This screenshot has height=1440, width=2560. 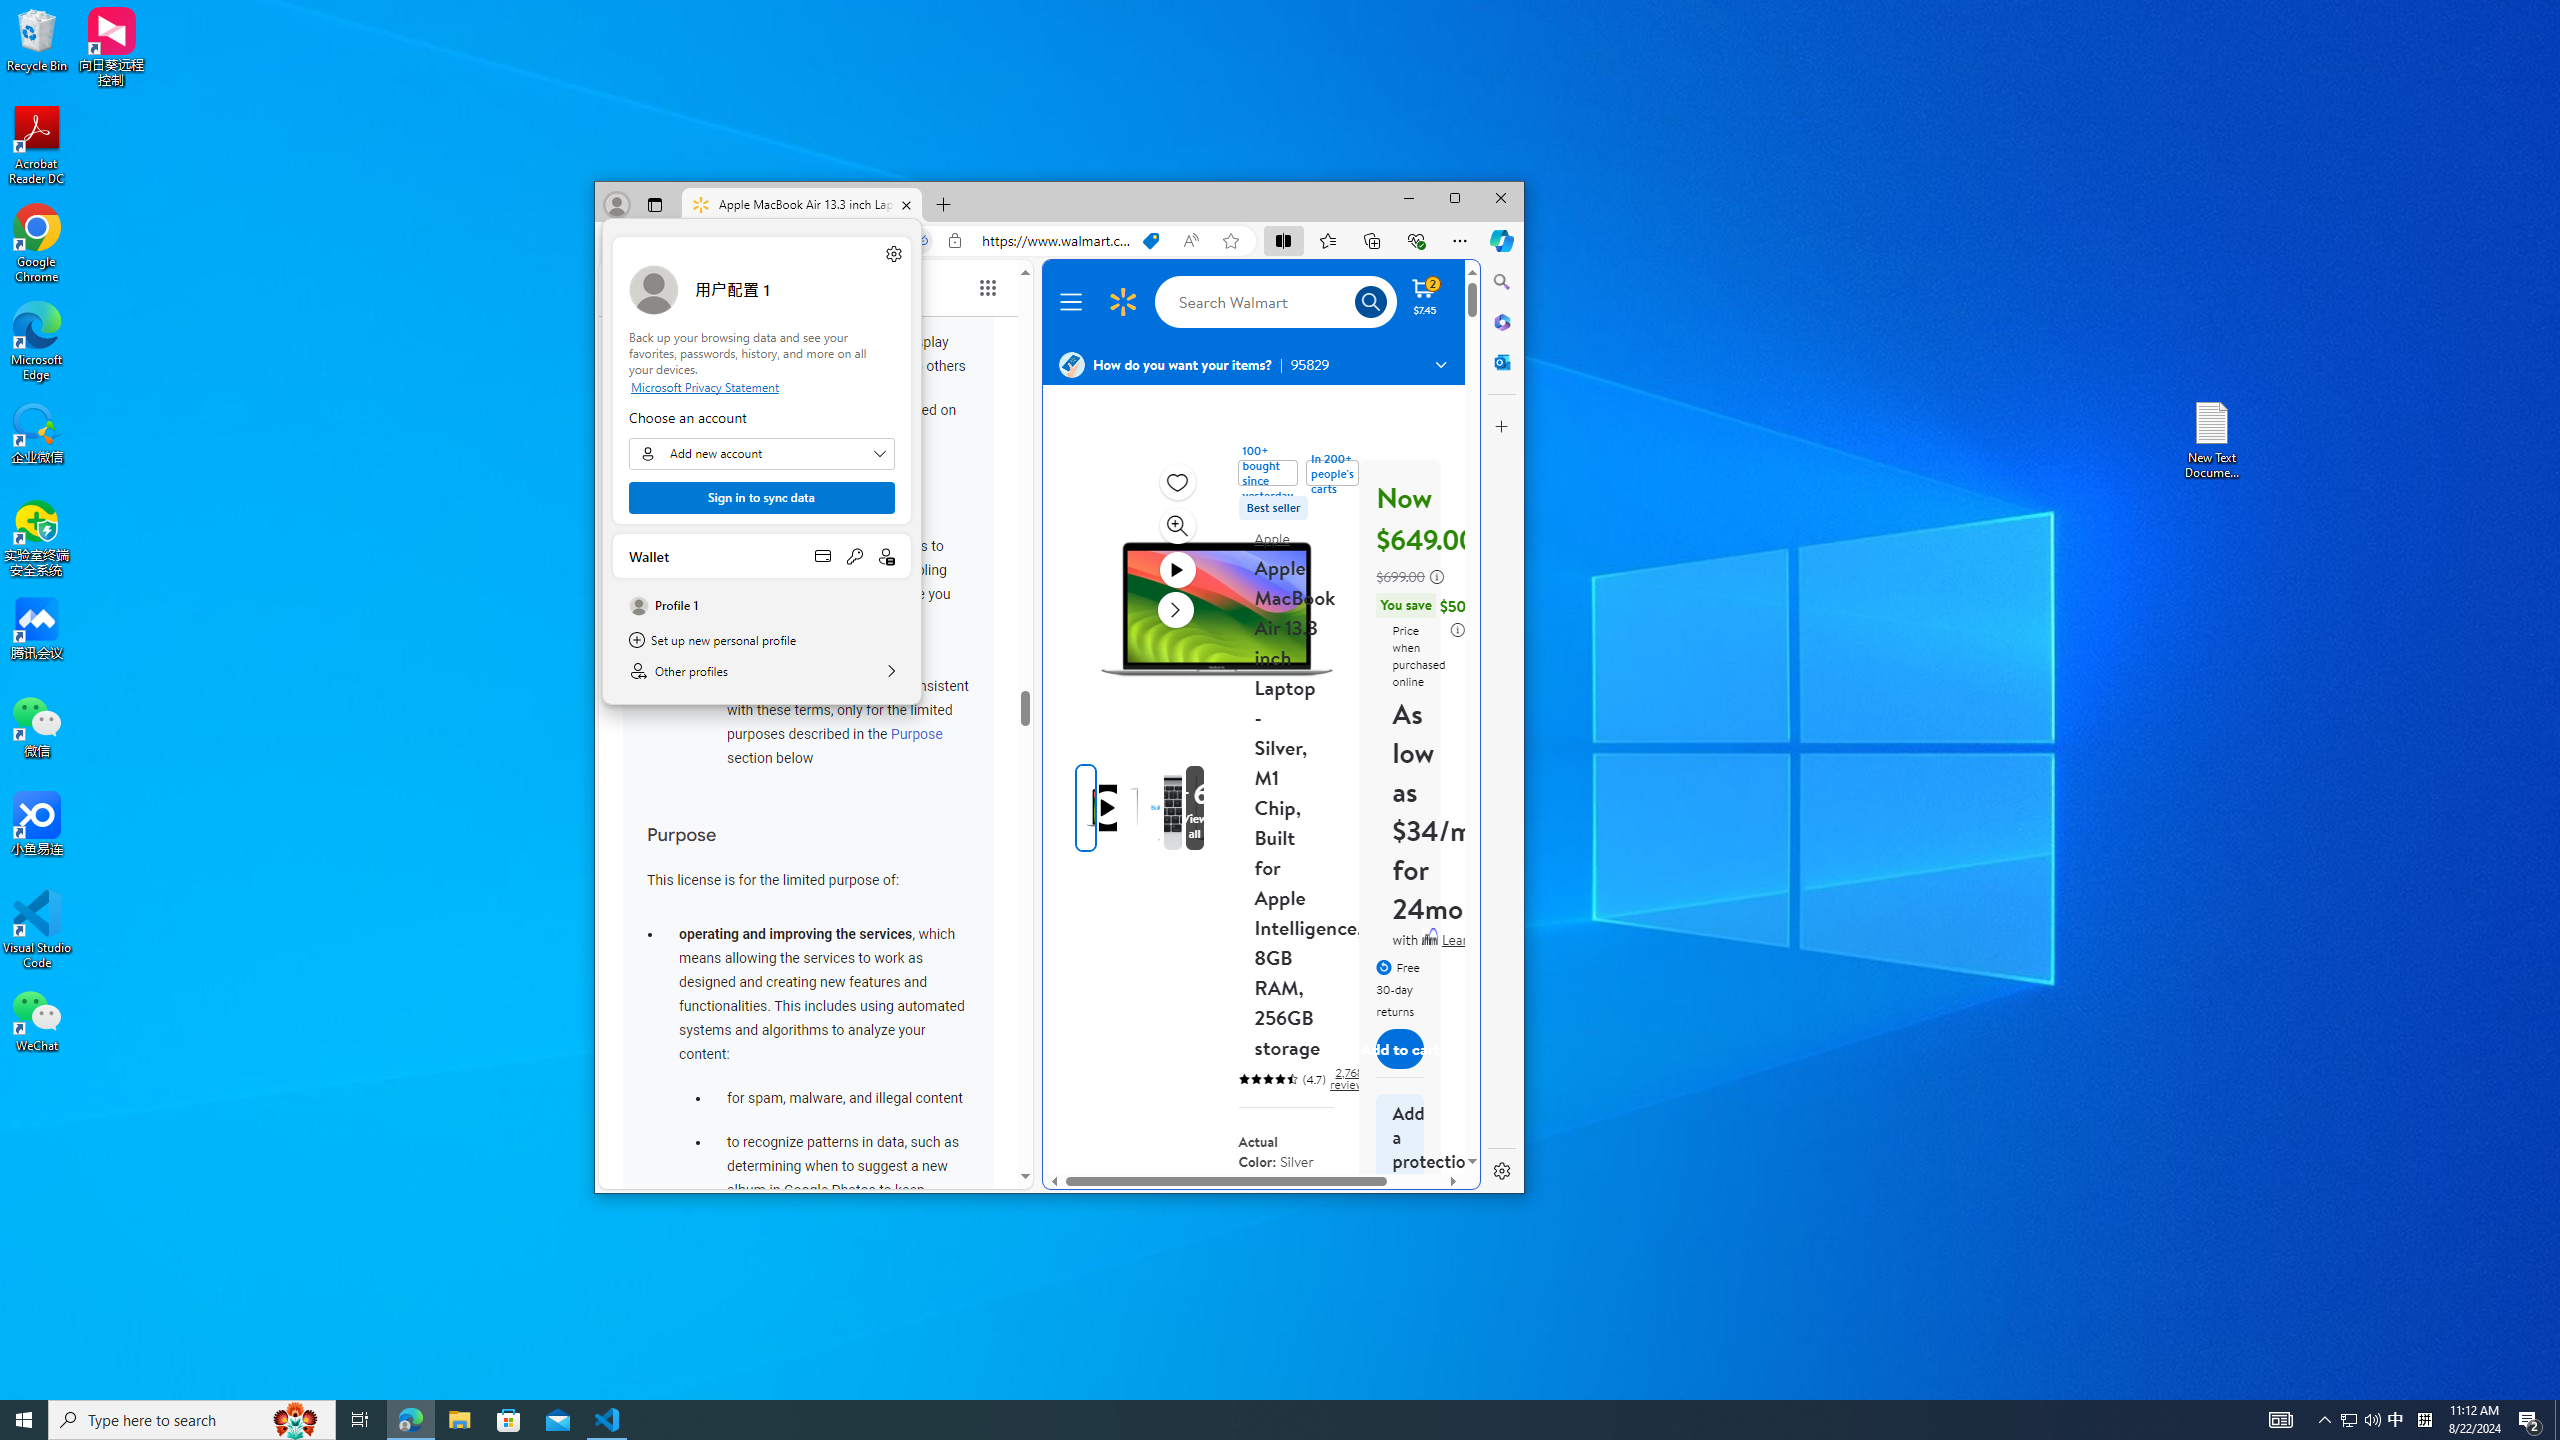 What do you see at coordinates (1348, 1079) in the screenshot?
I see `2,768 reviews` at bounding box center [1348, 1079].